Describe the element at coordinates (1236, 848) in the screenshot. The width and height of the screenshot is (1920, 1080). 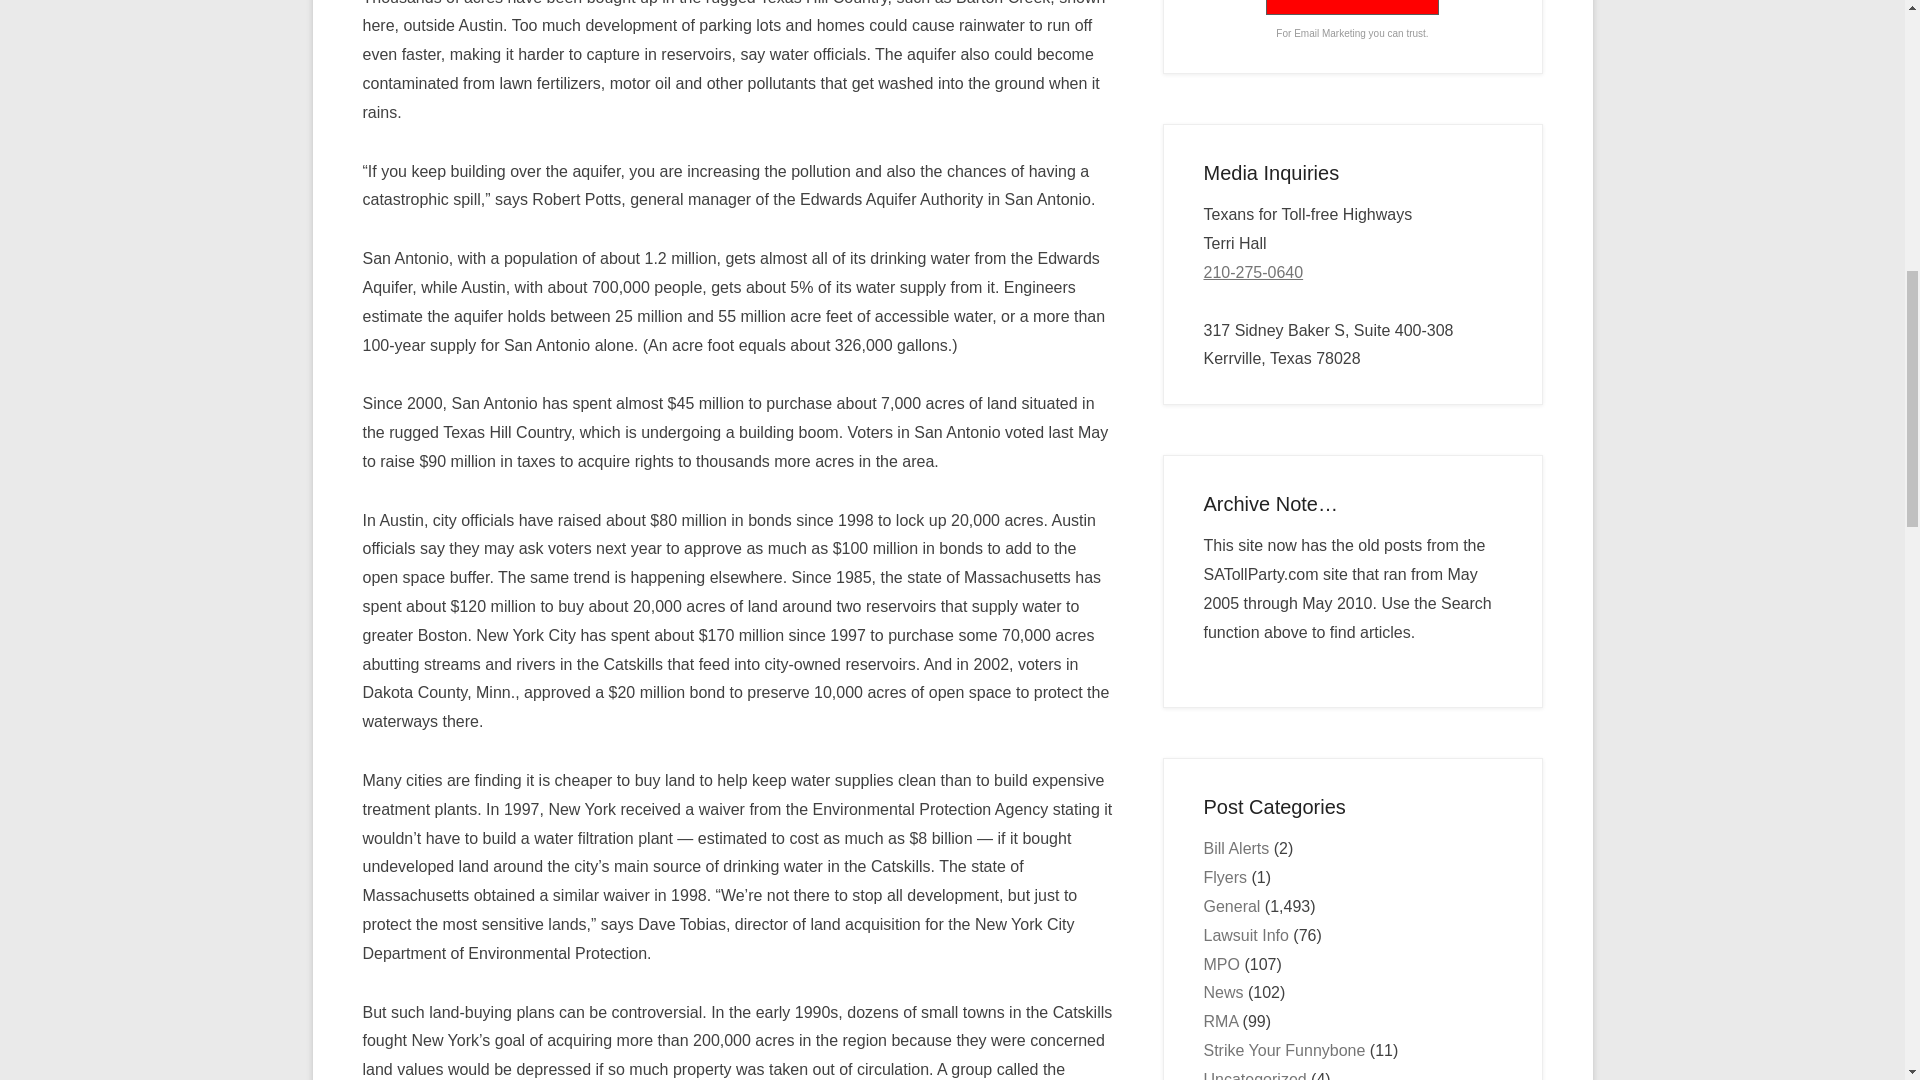
I see `Bill Alerts` at that location.